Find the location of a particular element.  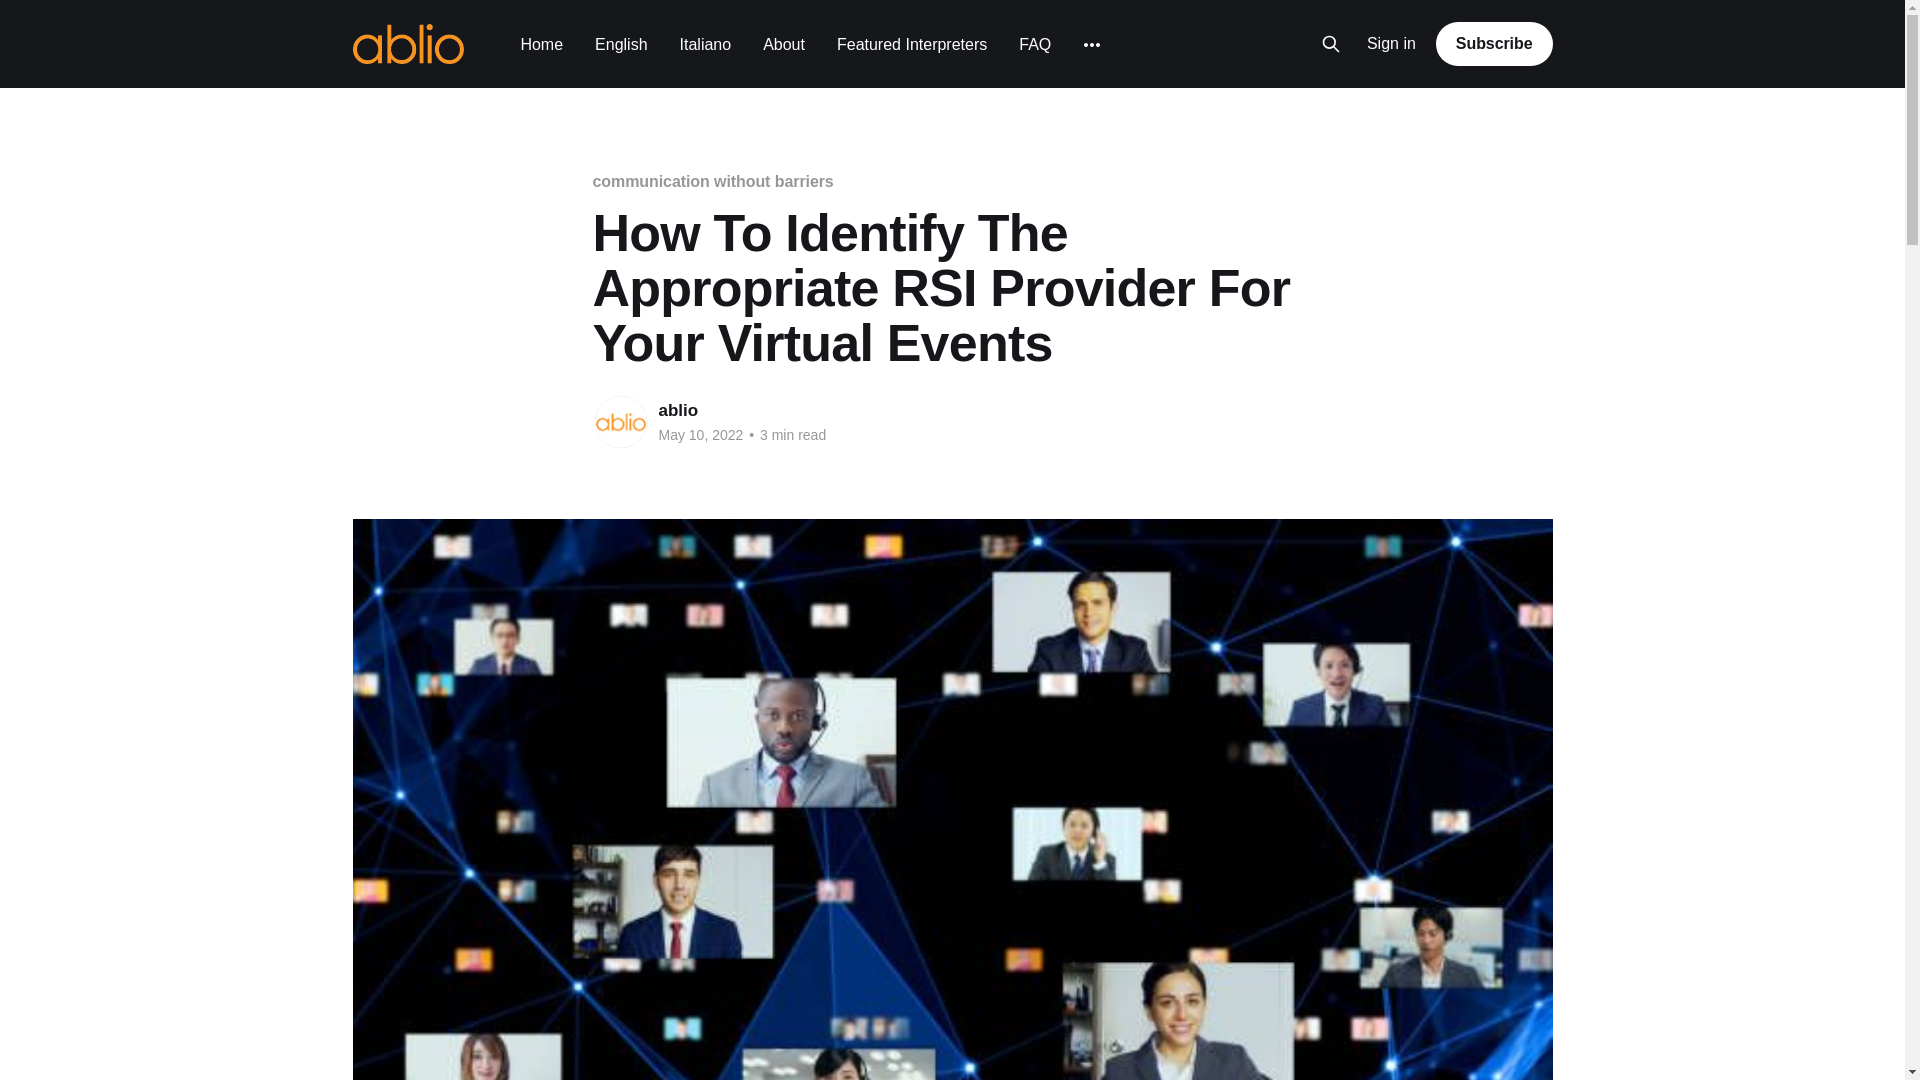

communication without barriers is located at coordinates (712, 181).